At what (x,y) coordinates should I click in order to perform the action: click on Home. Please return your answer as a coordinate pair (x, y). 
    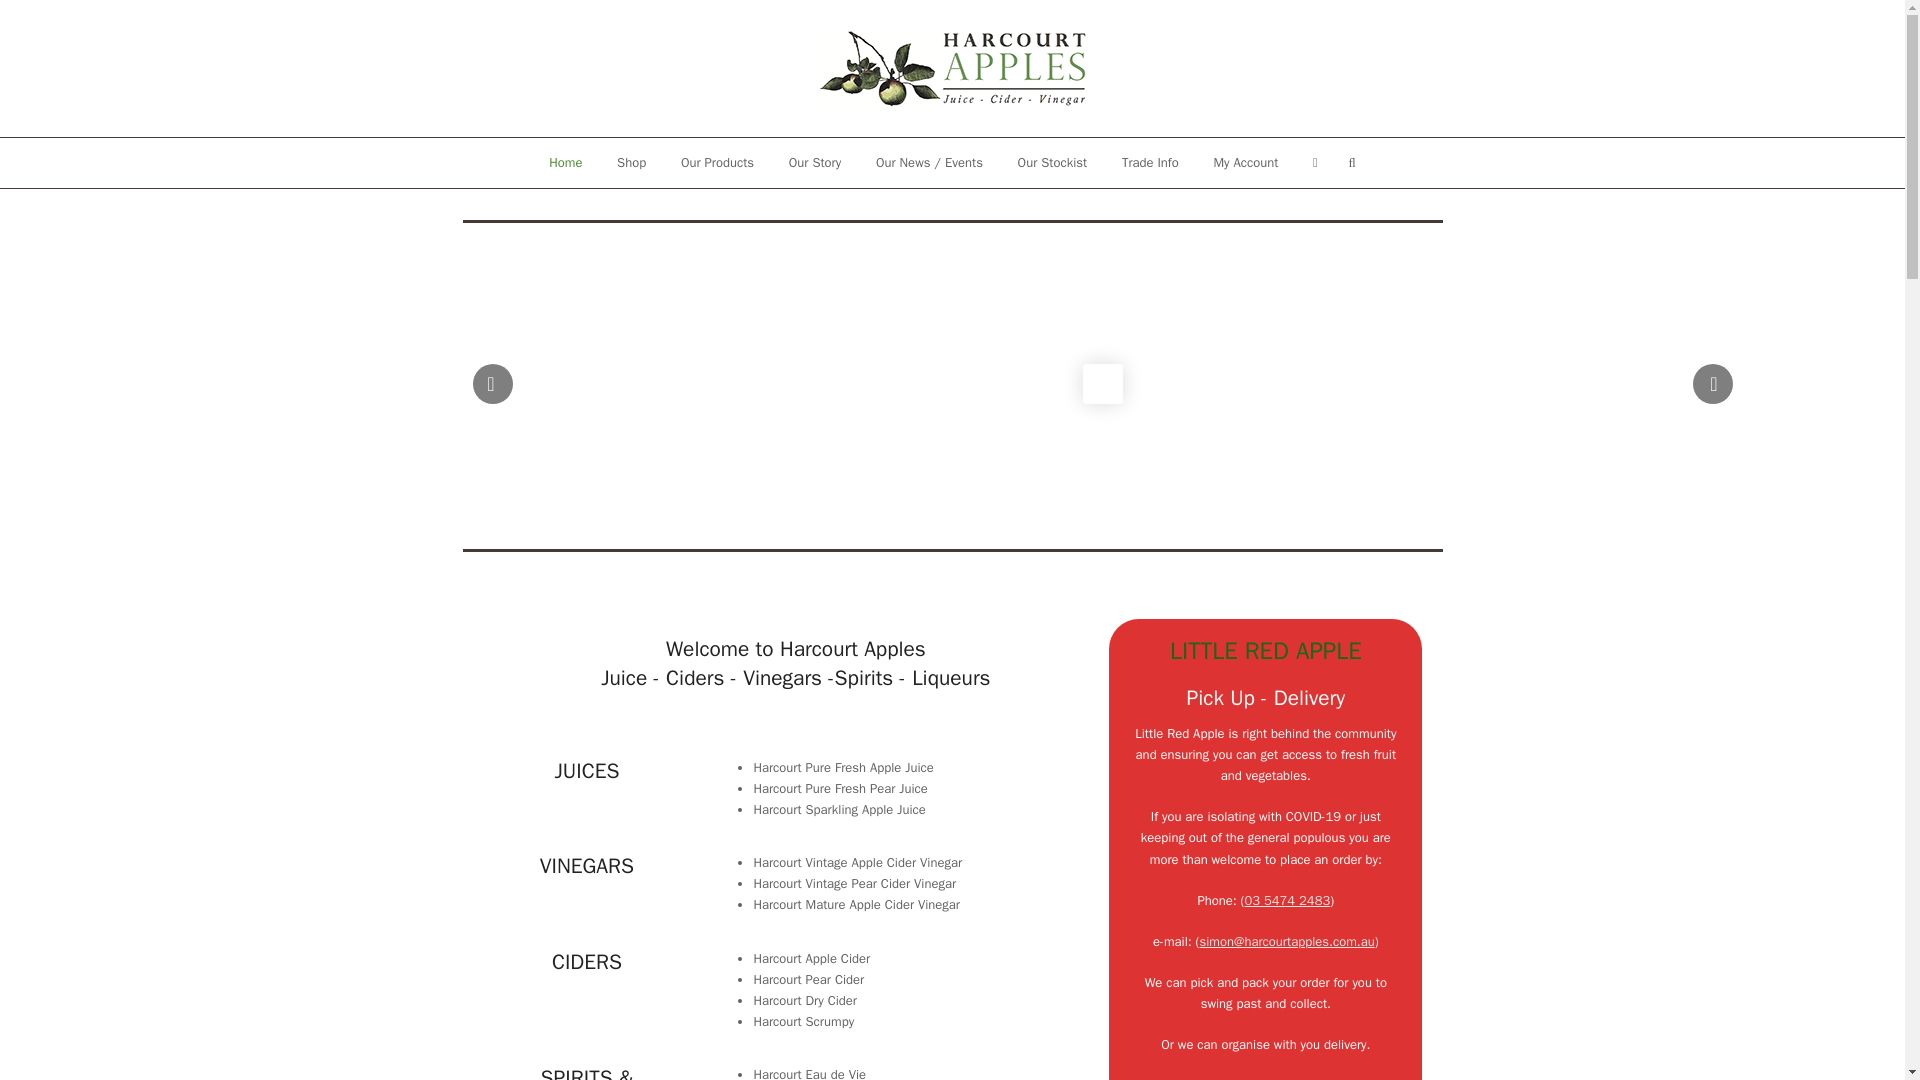
    Looking at the image, I should click on (565, 162).